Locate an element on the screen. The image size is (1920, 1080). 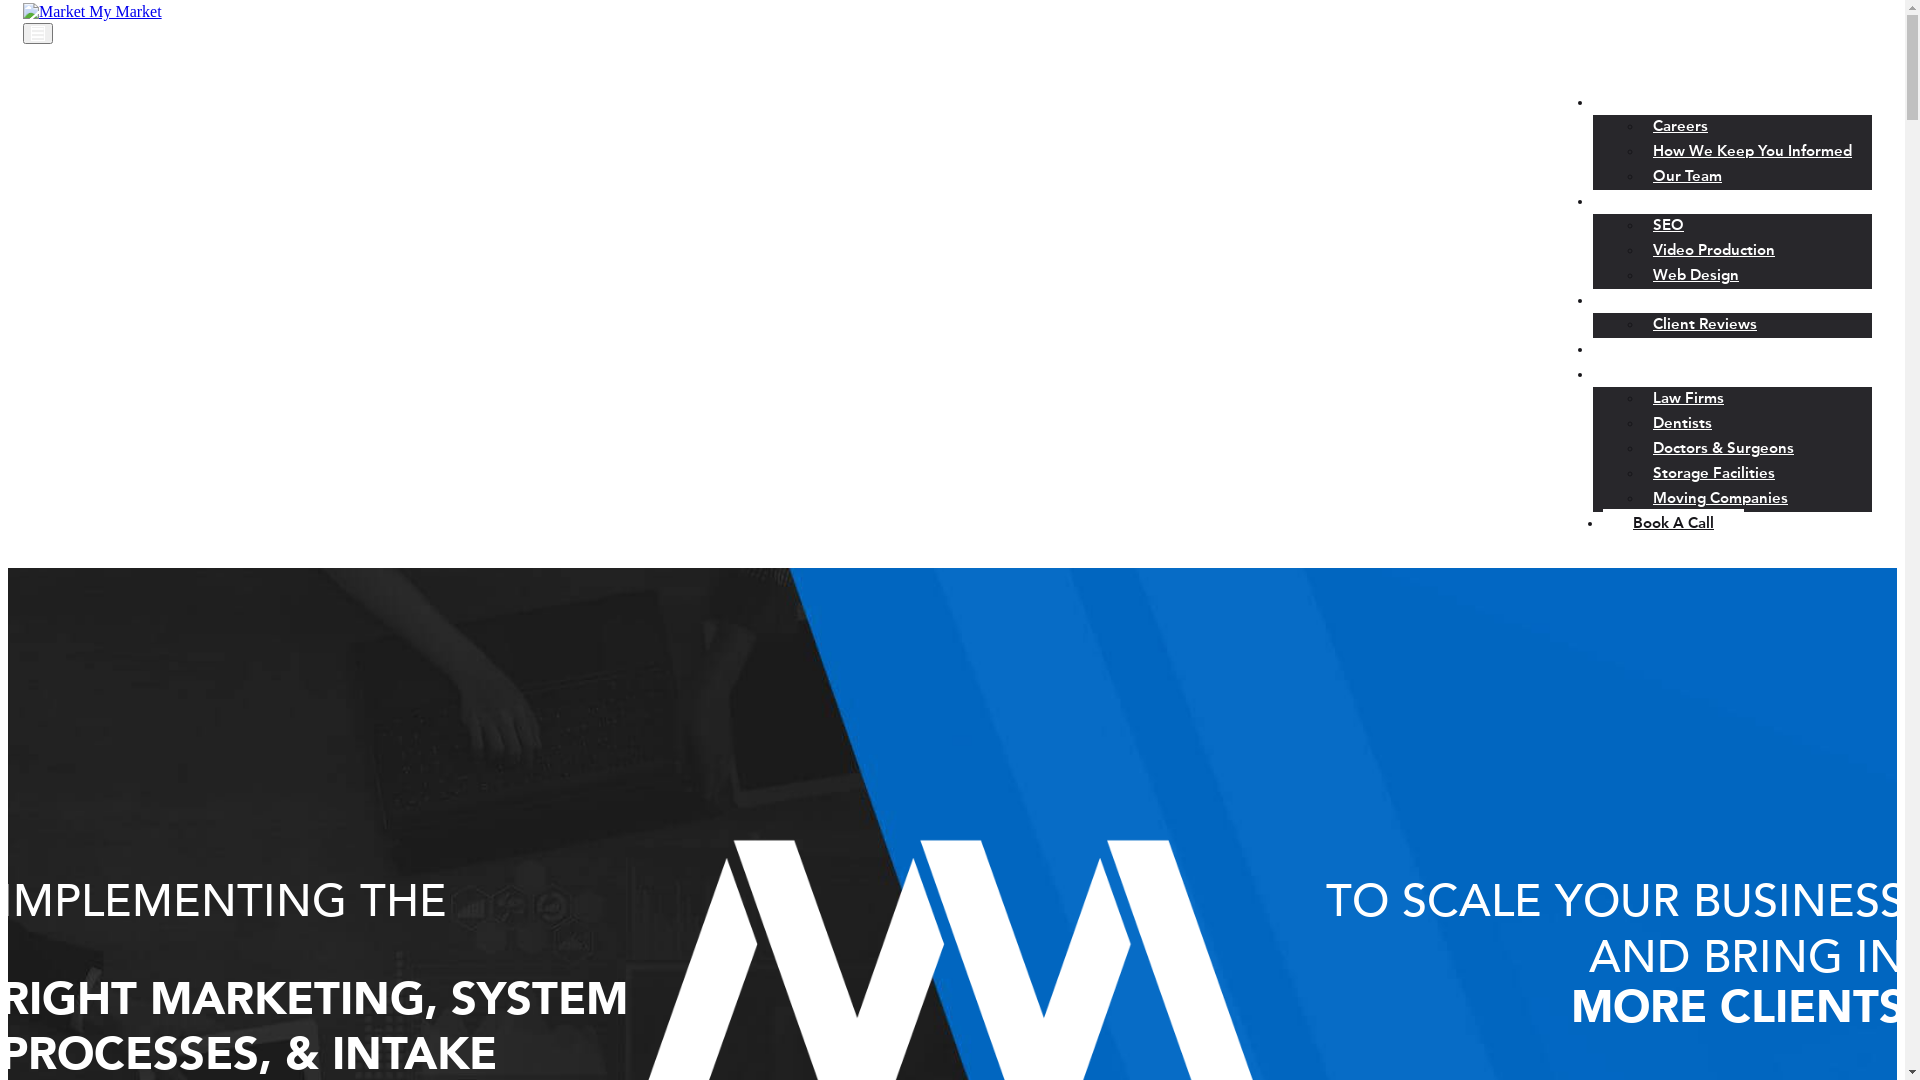
How We Keep You Informed is located at coordinates (1752, 152).